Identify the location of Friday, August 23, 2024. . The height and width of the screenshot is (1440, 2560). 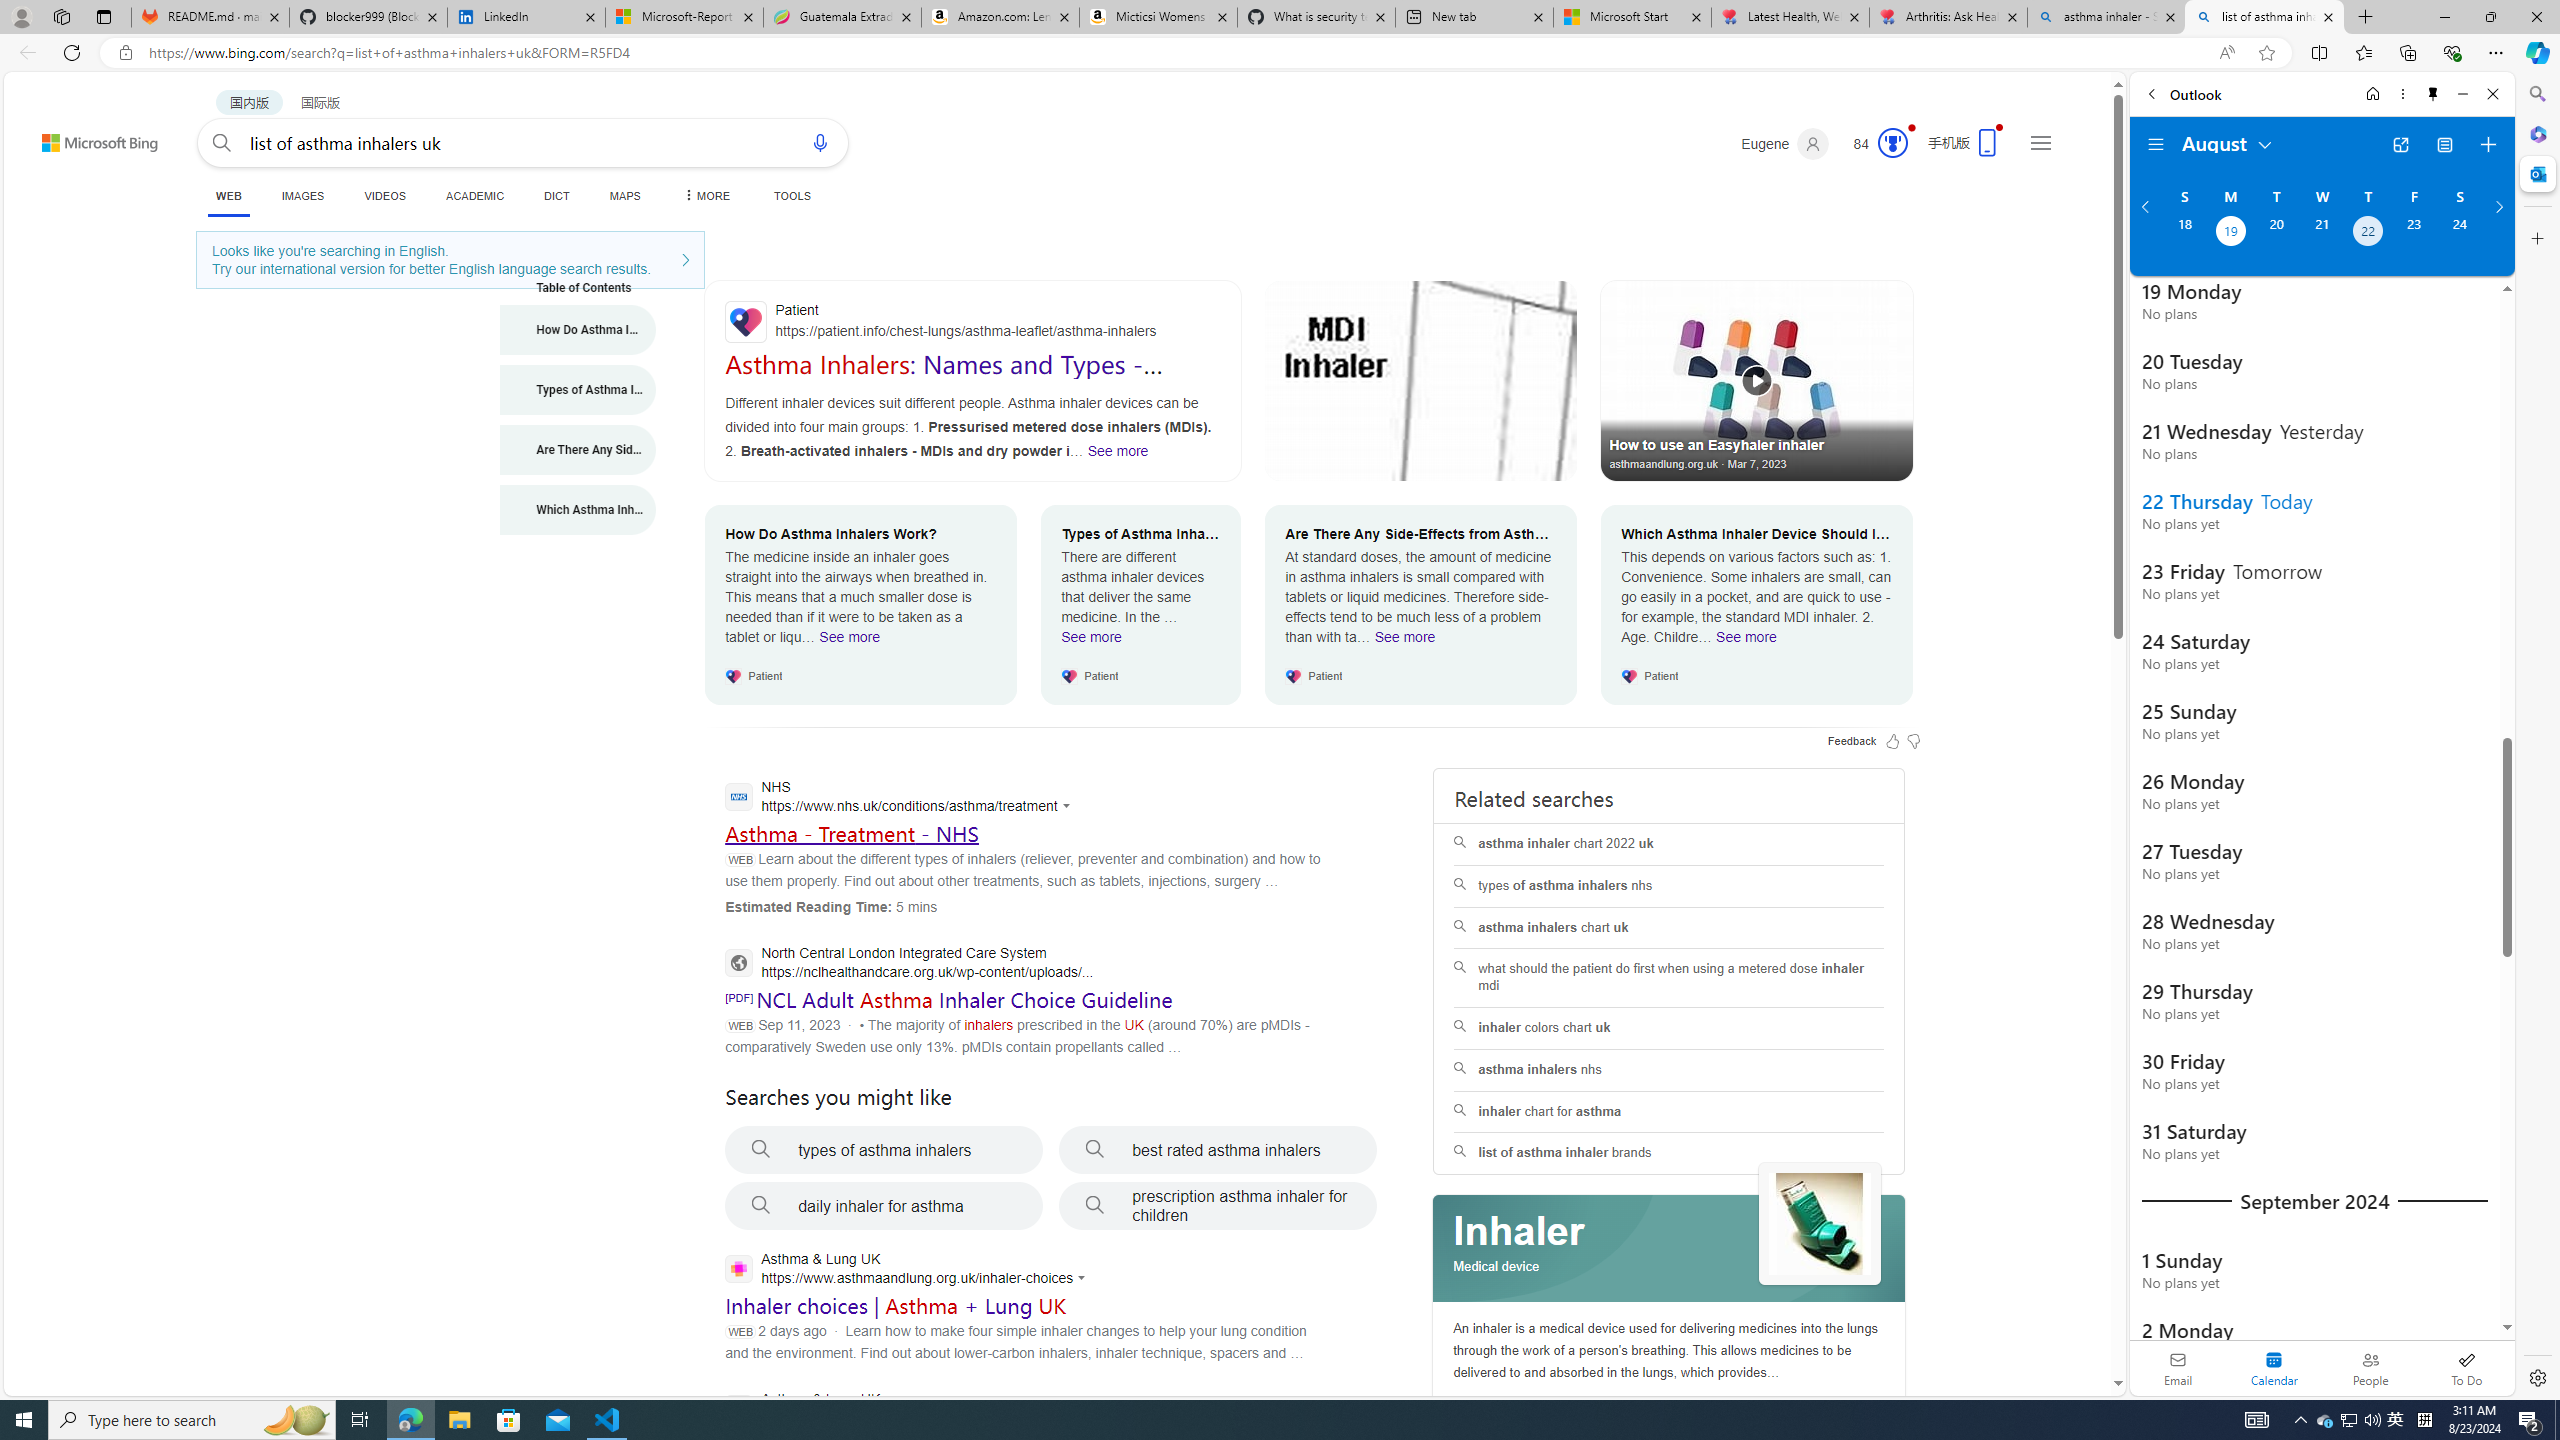
(2414, 233).